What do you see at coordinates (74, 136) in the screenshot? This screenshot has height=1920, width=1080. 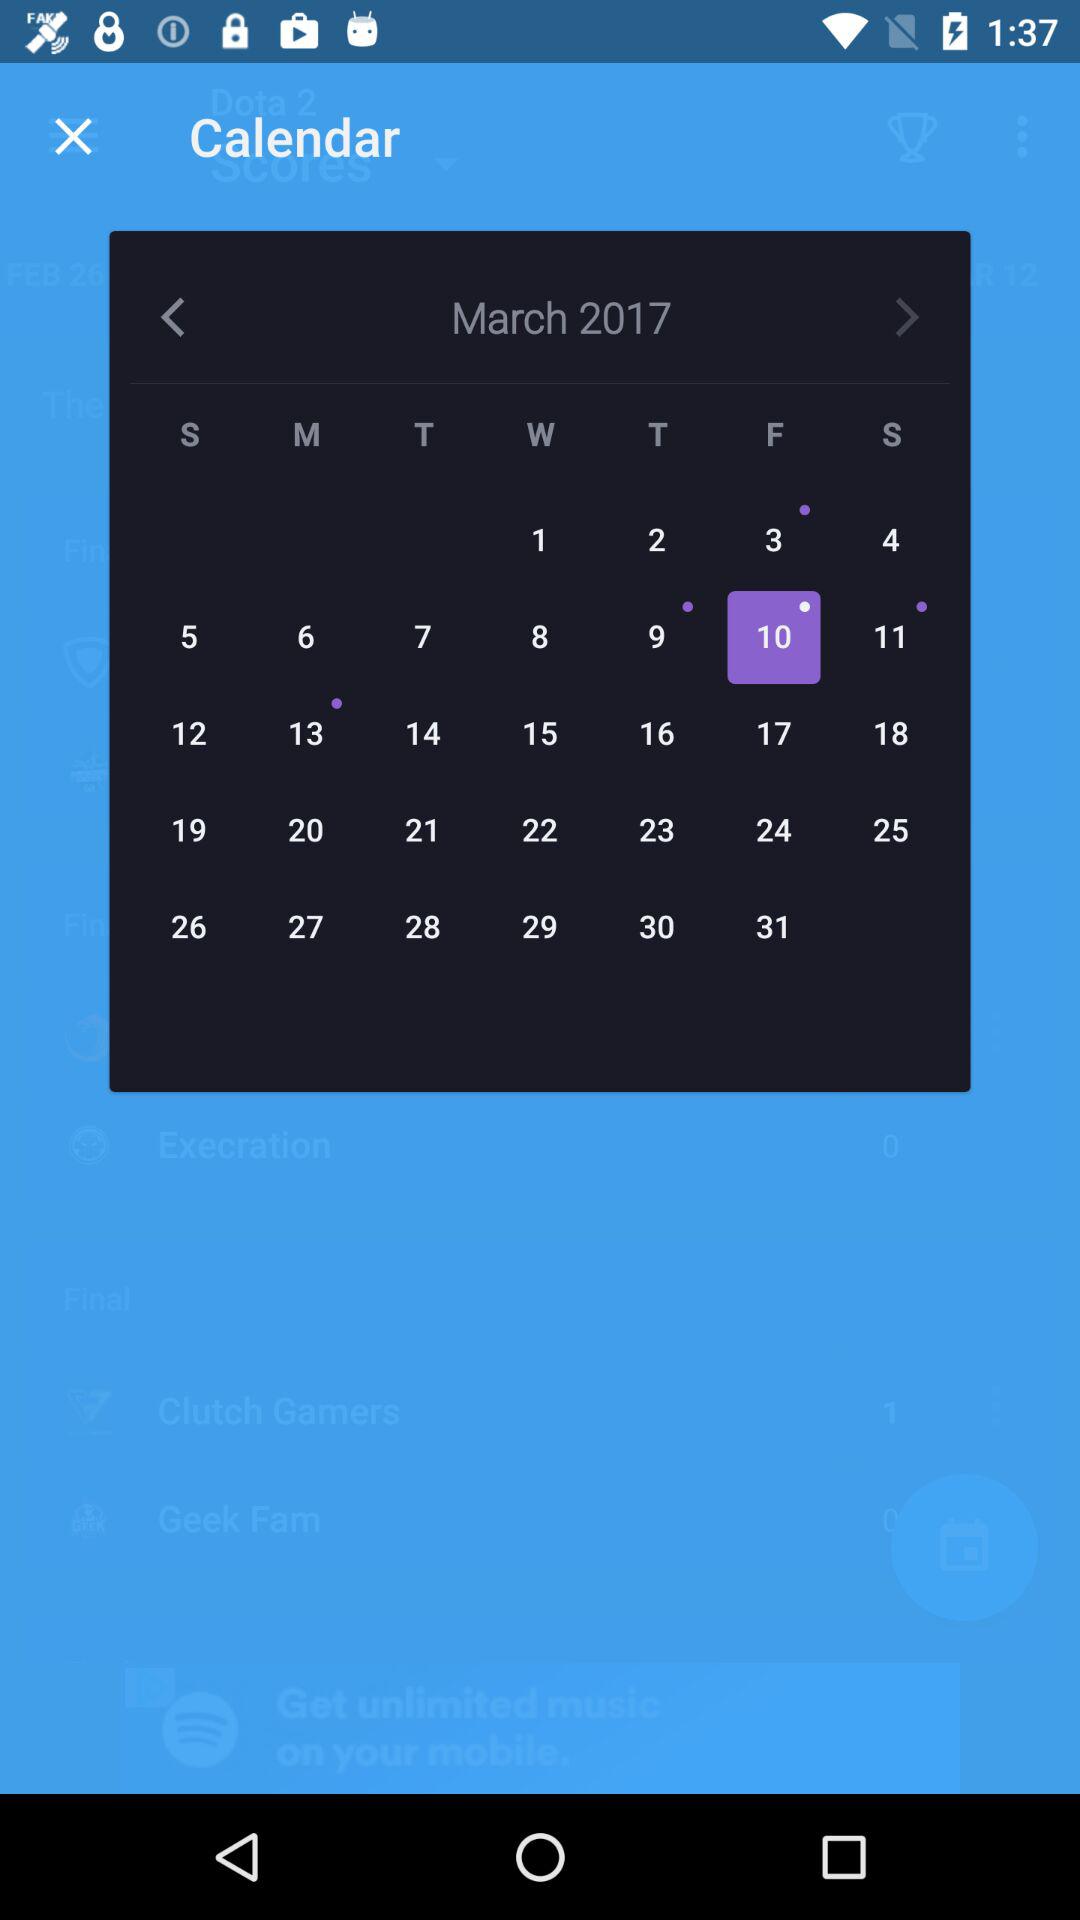 I see `close` at bounding box center [74, 136].